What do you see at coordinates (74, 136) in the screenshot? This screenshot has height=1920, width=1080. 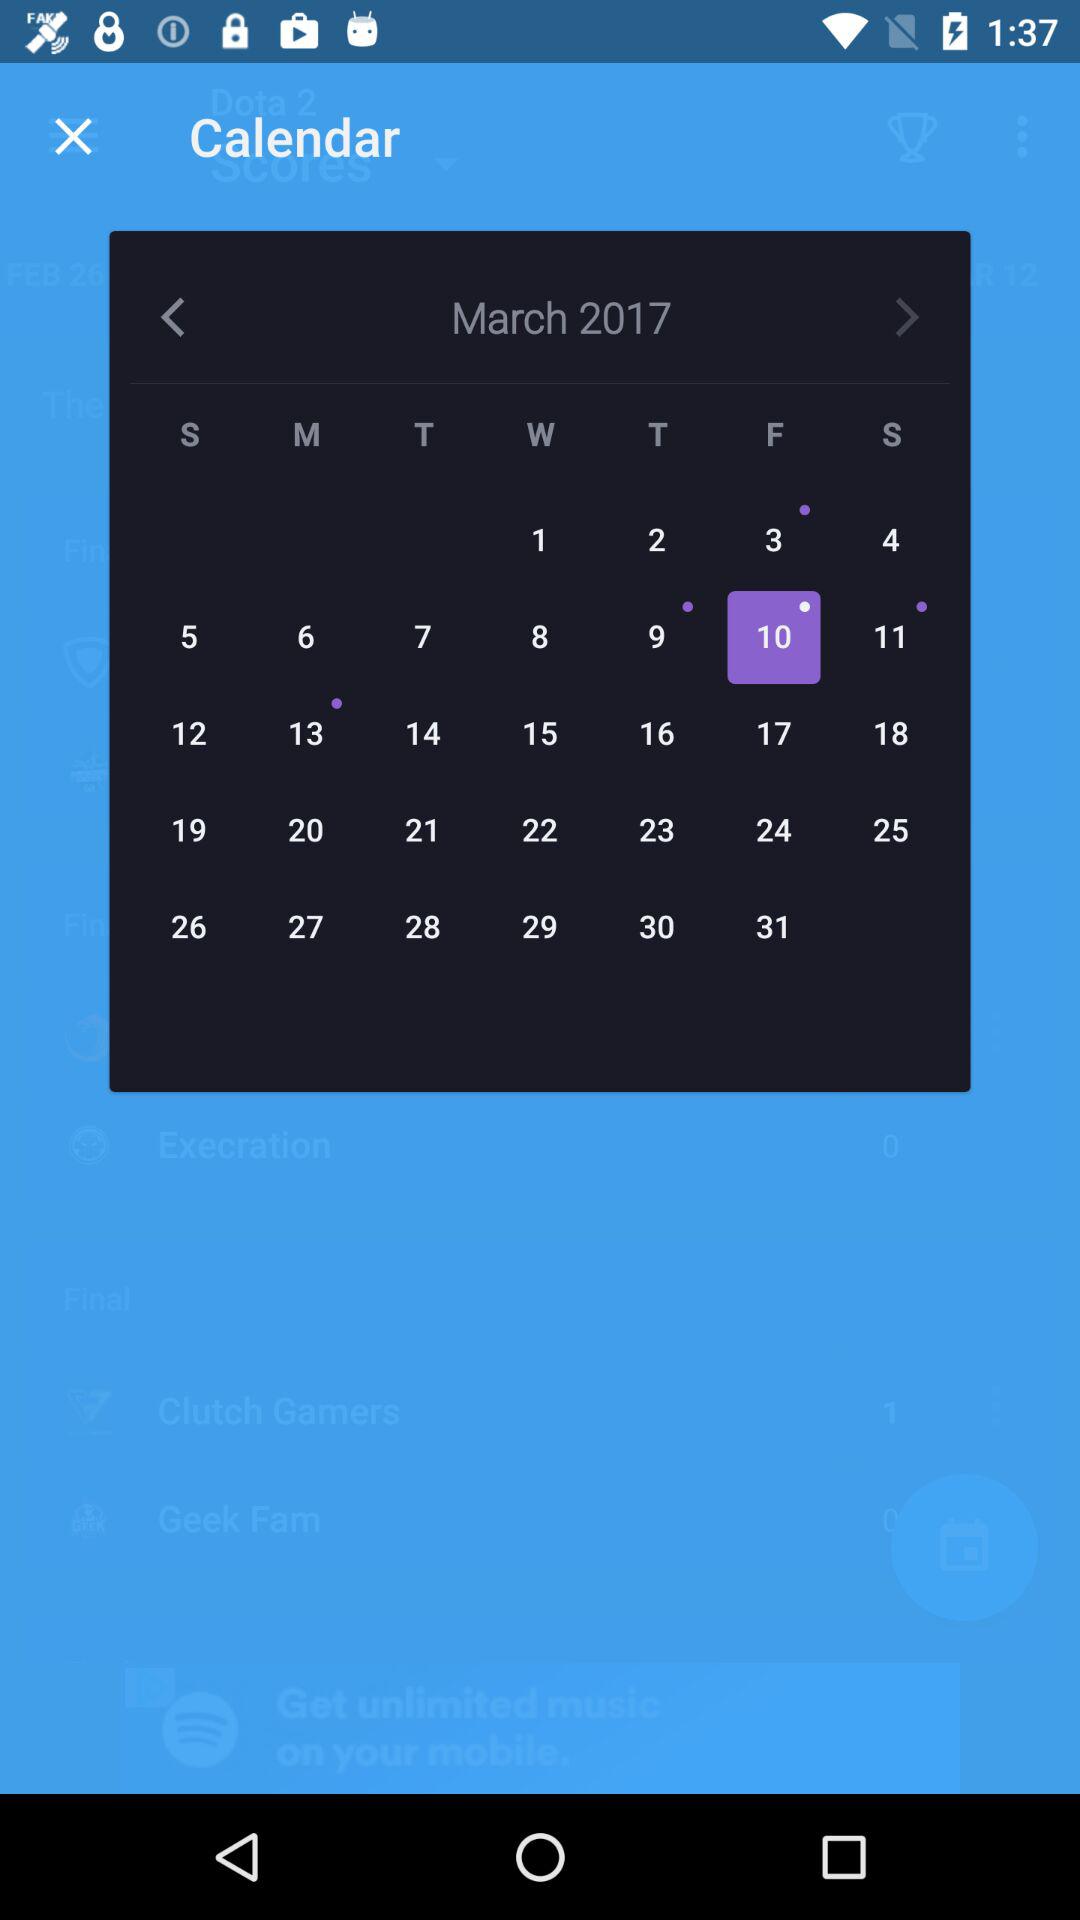 I see `close` at bounding box center [74, 136].